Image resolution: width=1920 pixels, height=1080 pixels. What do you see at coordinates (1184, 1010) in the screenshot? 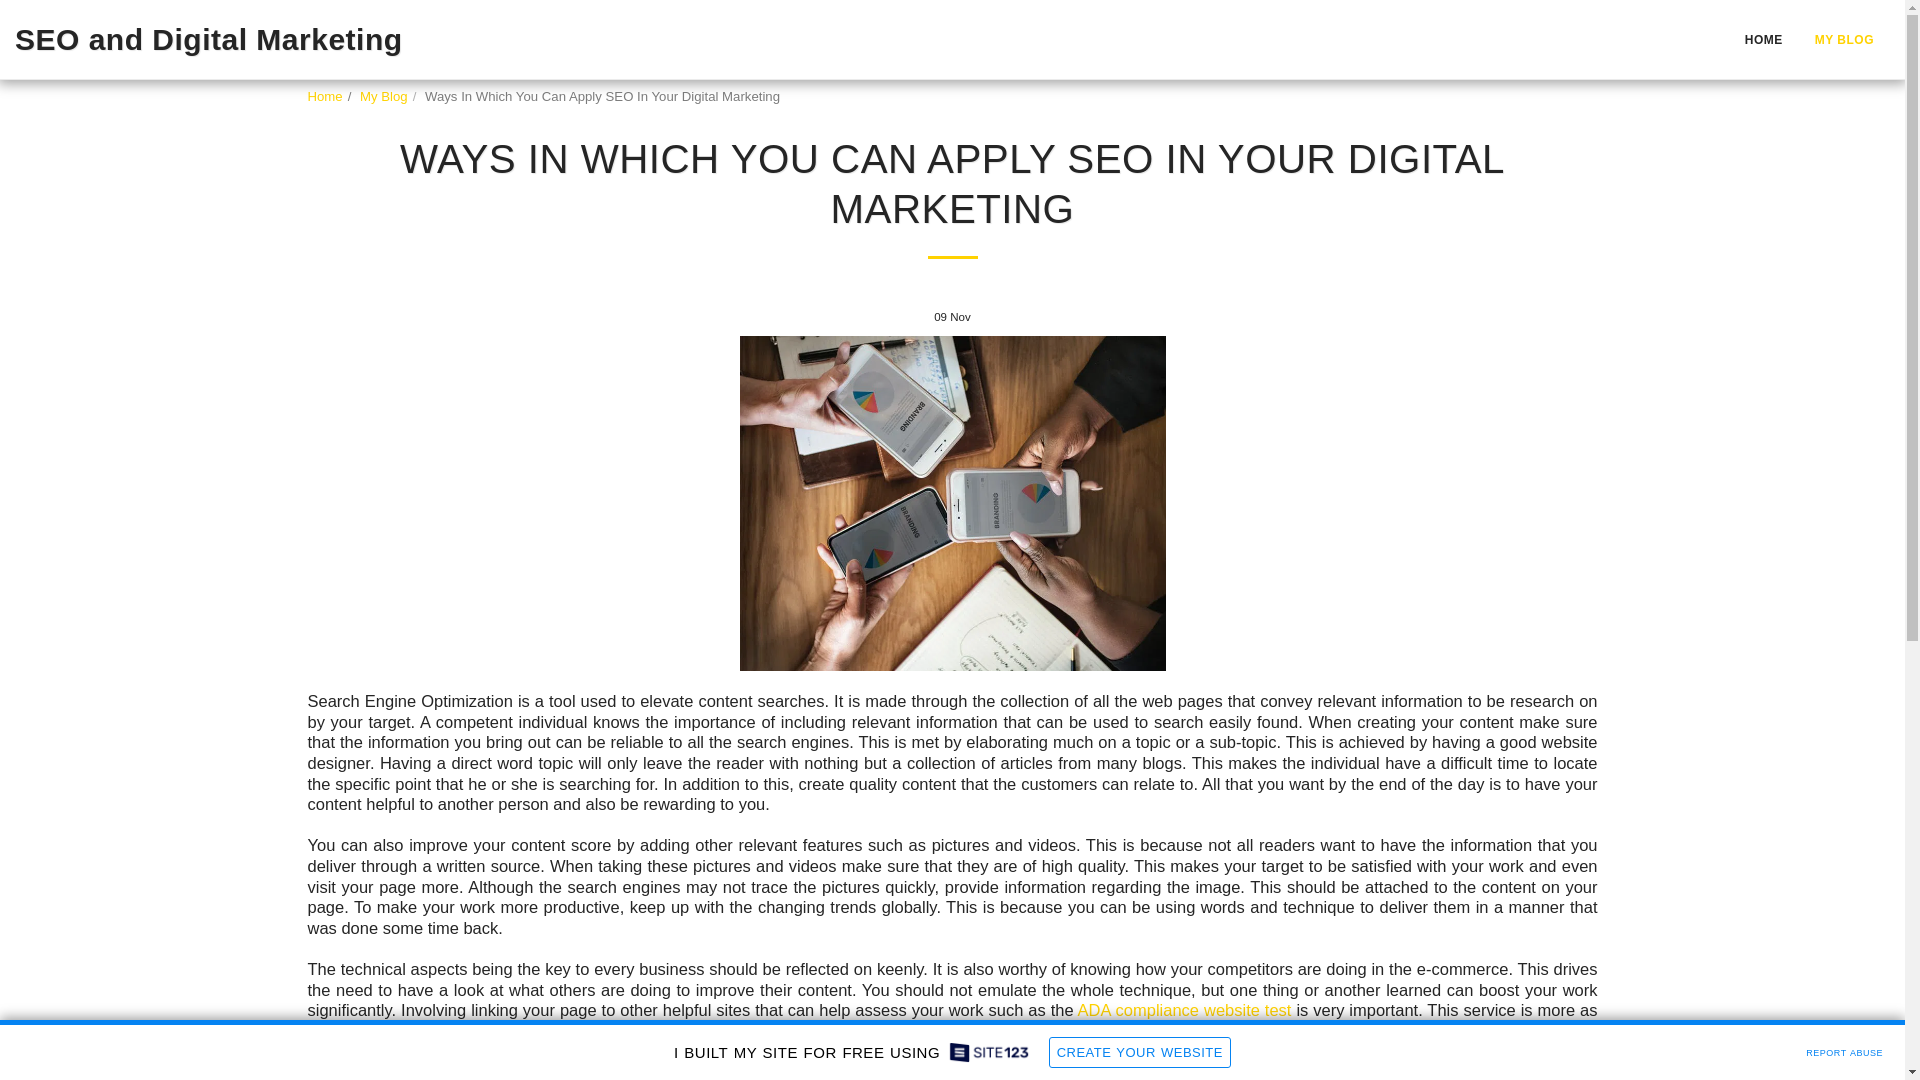
I see `ADA compliance website test` at bounding box center [1184, 1010].